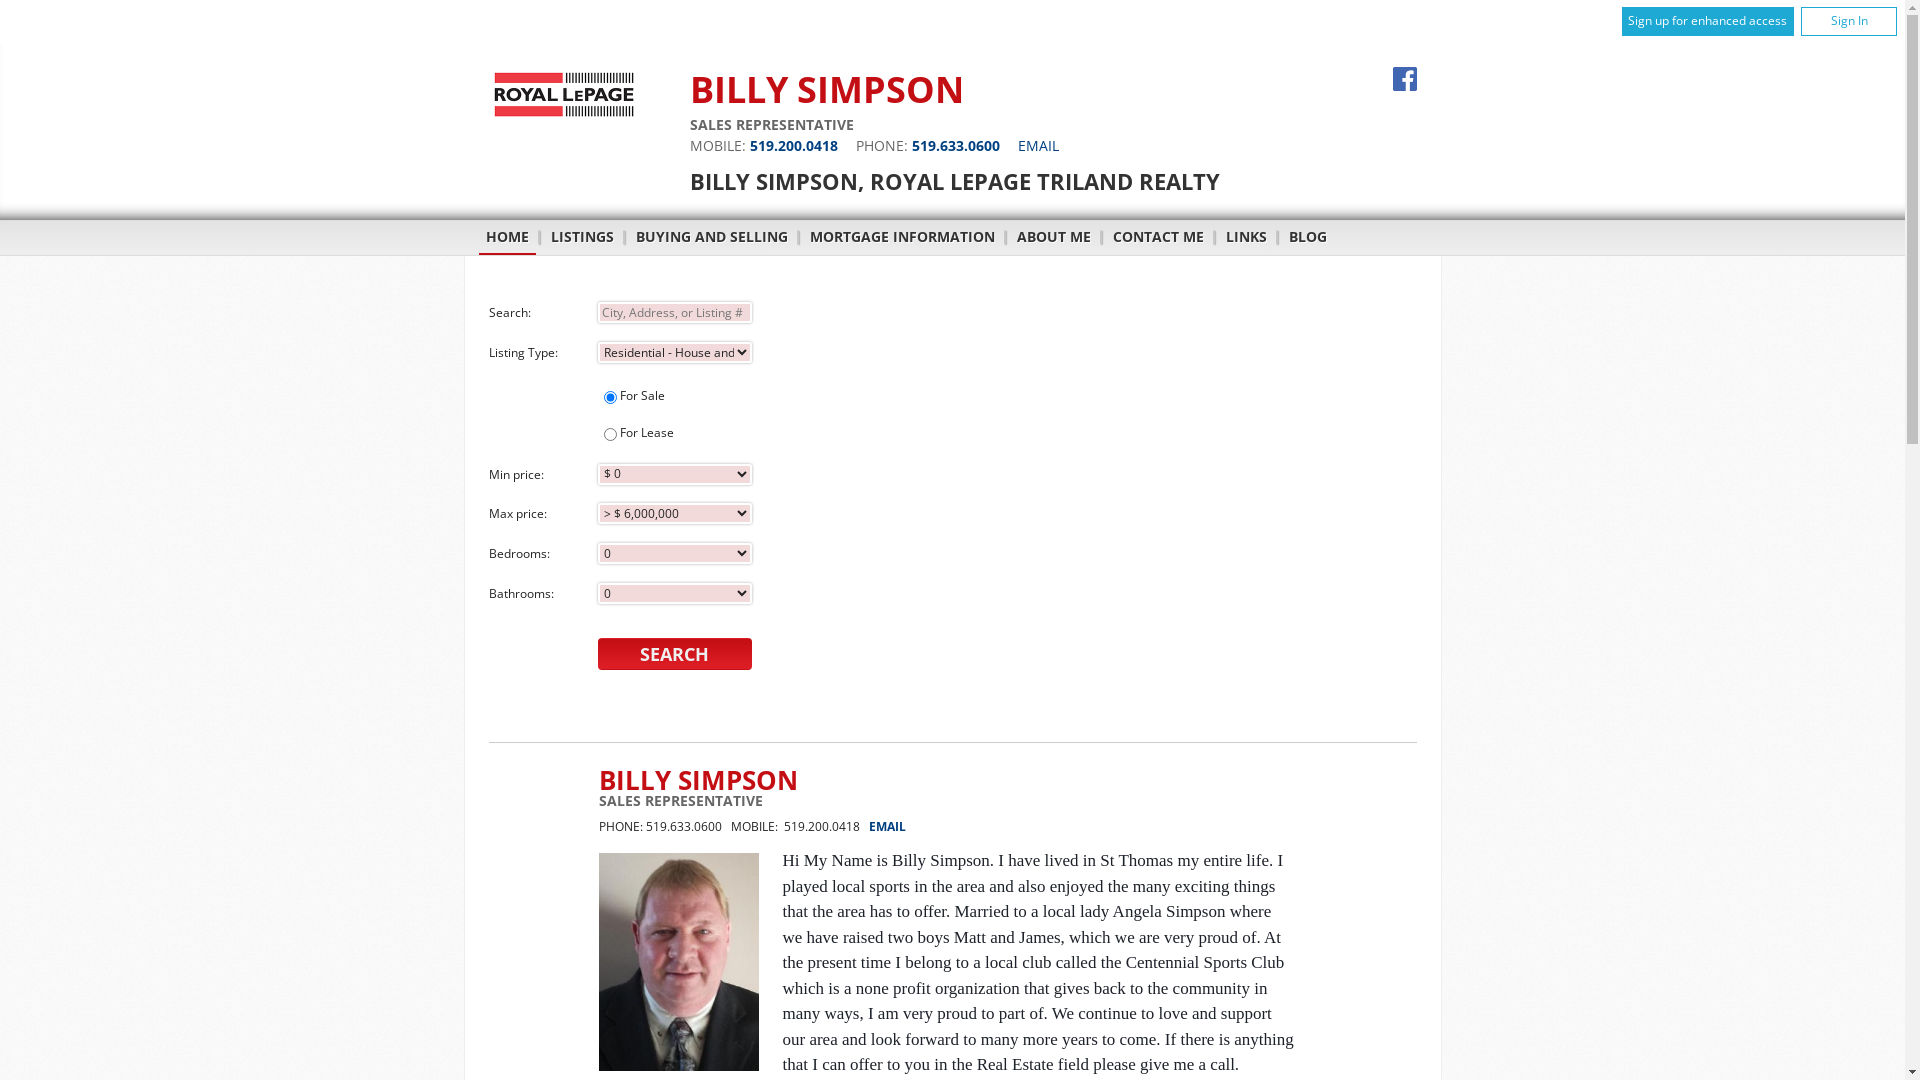 The image size is (1920, 1080). I want to click on 519.633.0600, so click(956, 146).